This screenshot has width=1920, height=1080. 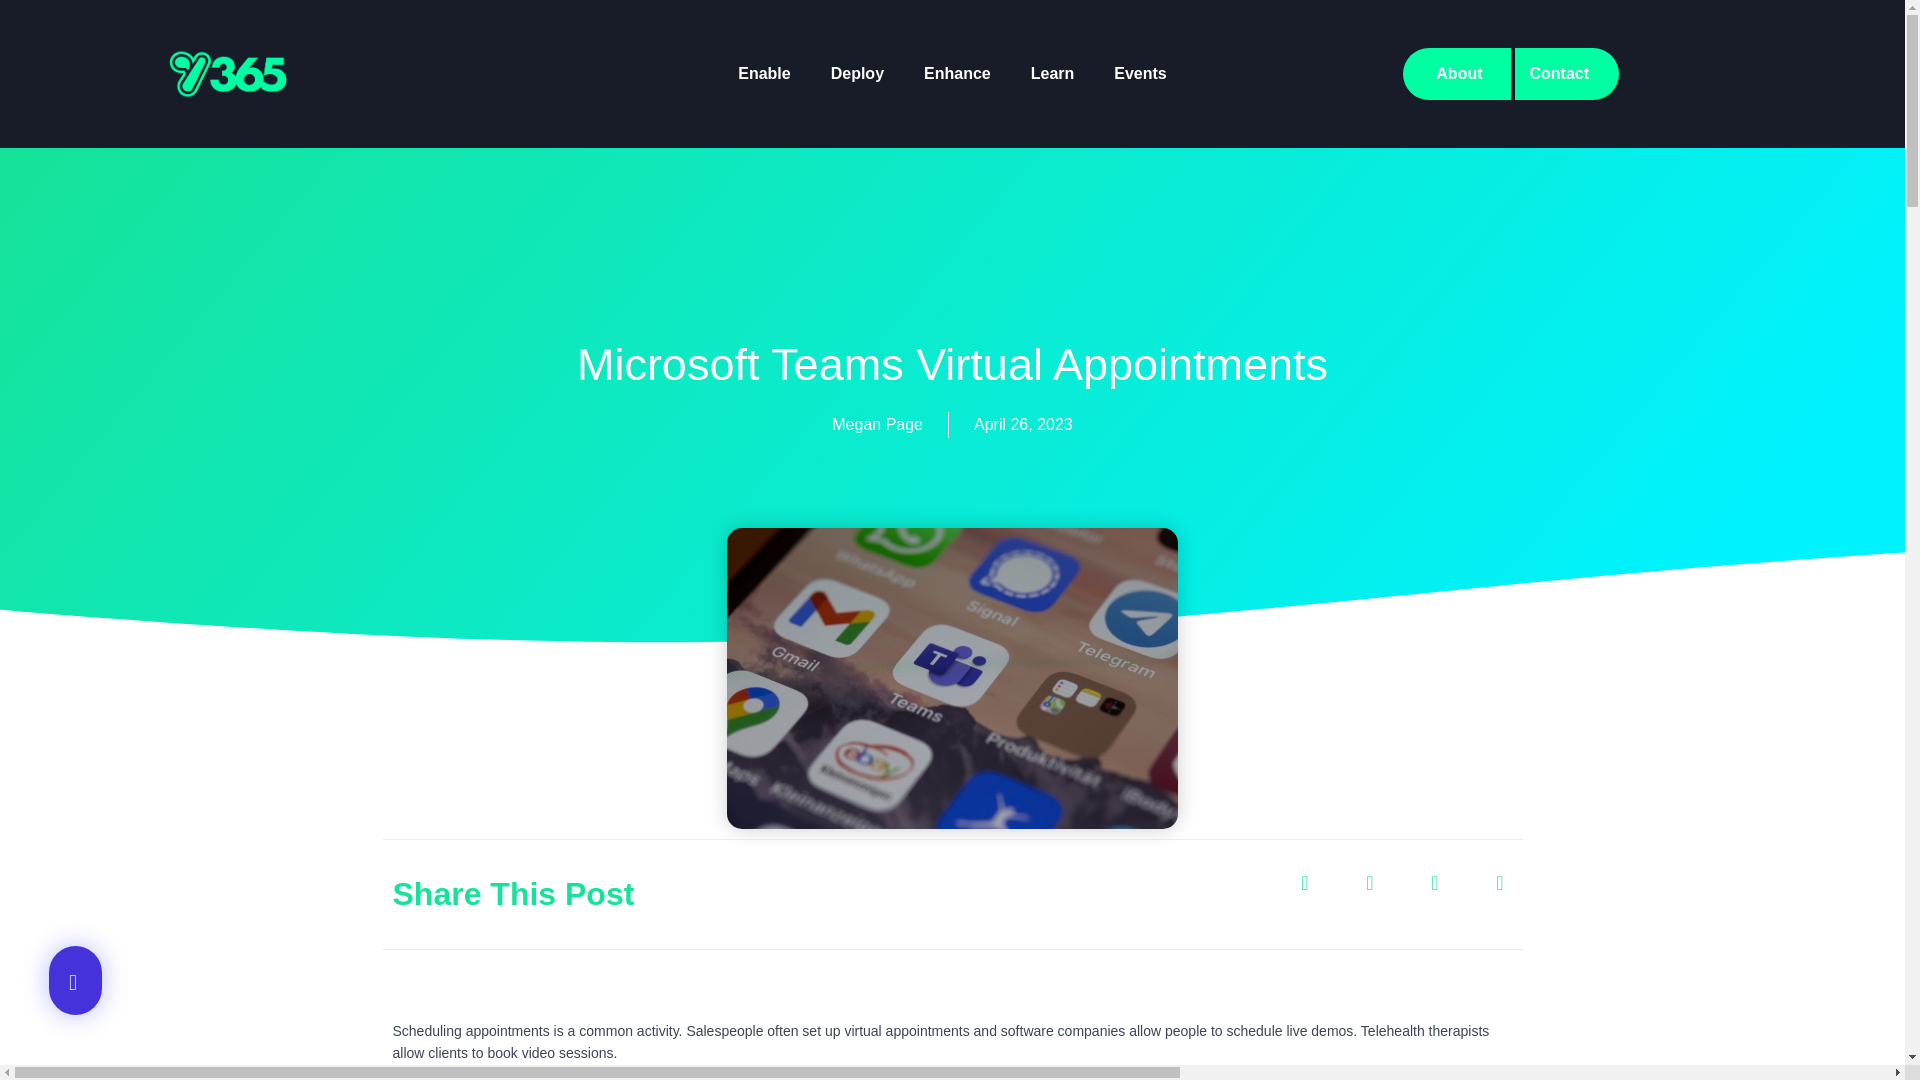 I want to click on Contact, so click(x=1566, y=74).